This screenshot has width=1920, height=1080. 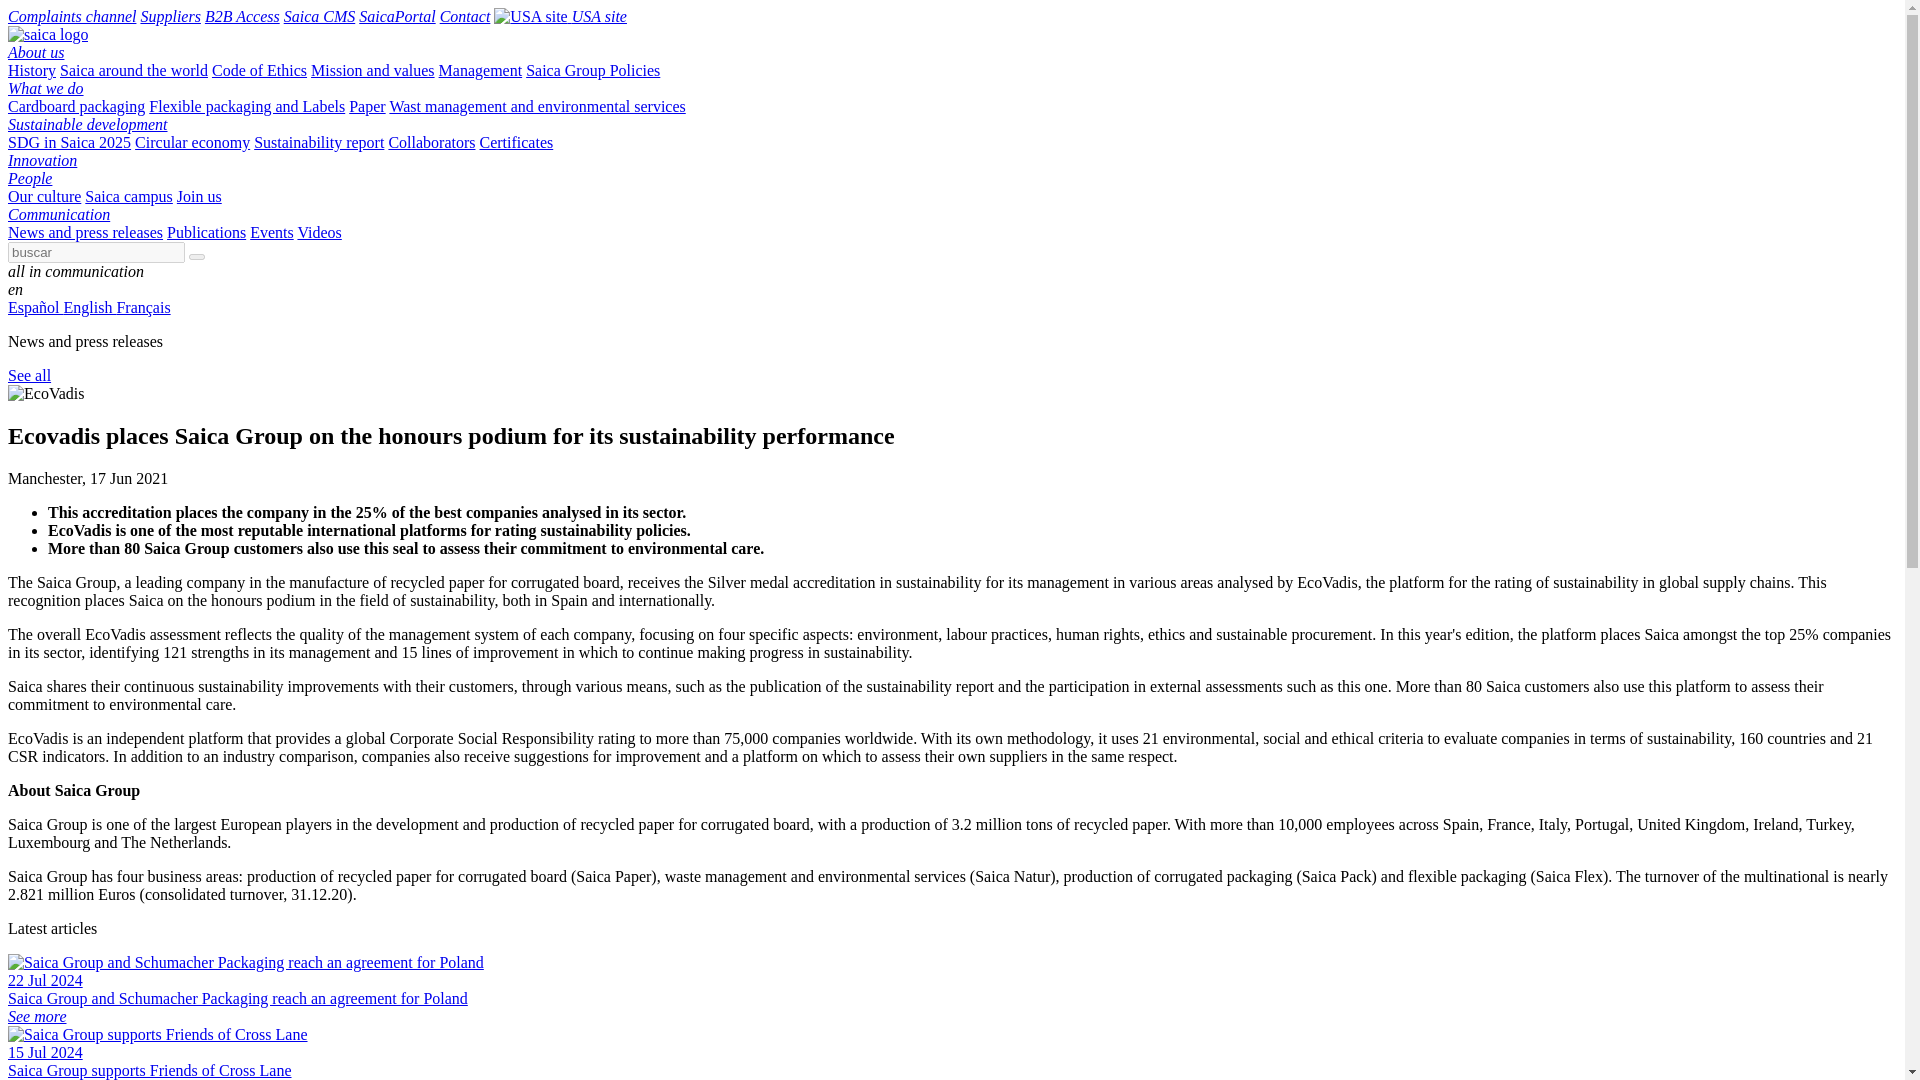 I want to click on Collaborators, so click(x=430, y=142).